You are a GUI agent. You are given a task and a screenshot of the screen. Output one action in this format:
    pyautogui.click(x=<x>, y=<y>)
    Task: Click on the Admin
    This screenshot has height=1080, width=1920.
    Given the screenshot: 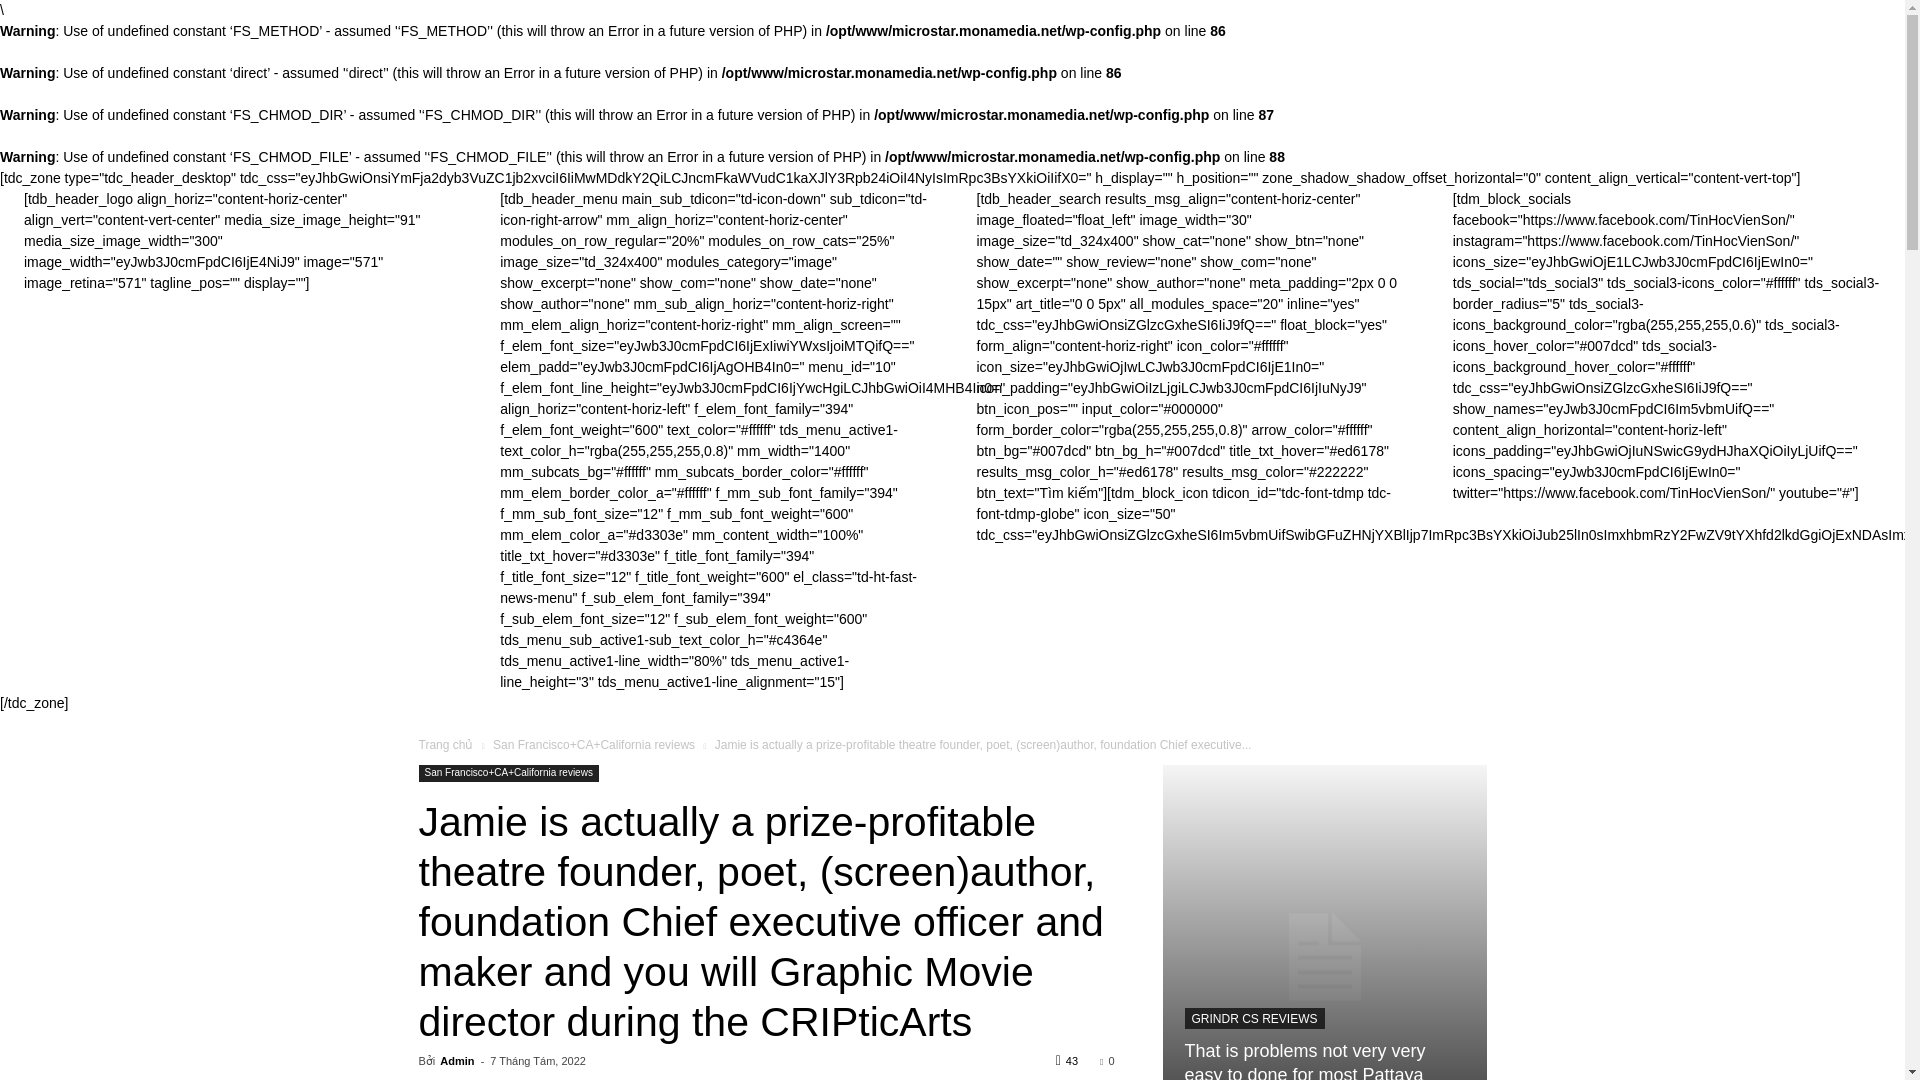 What is the action you would take?
    pyautogui.click(x=456, y=1061)
    